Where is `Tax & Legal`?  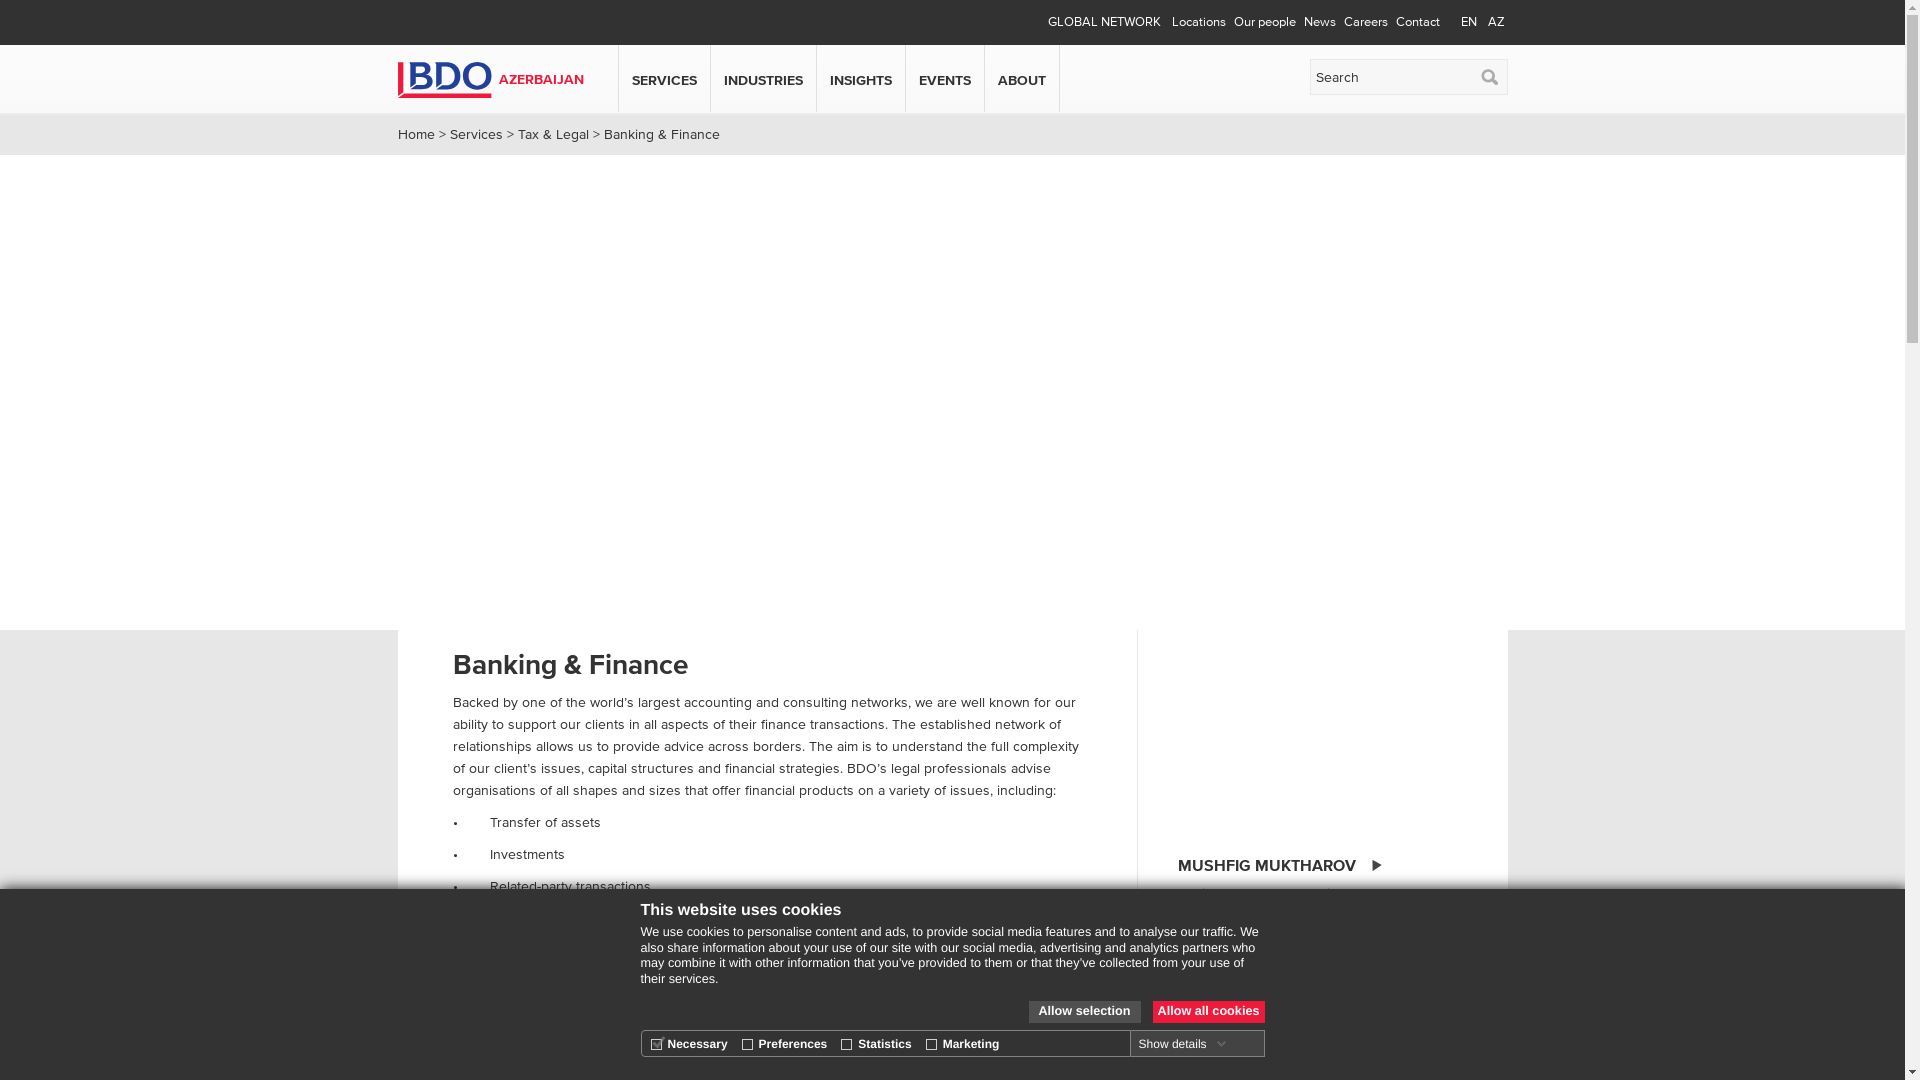
Tax & Legal is located at coordinates (554, 134).